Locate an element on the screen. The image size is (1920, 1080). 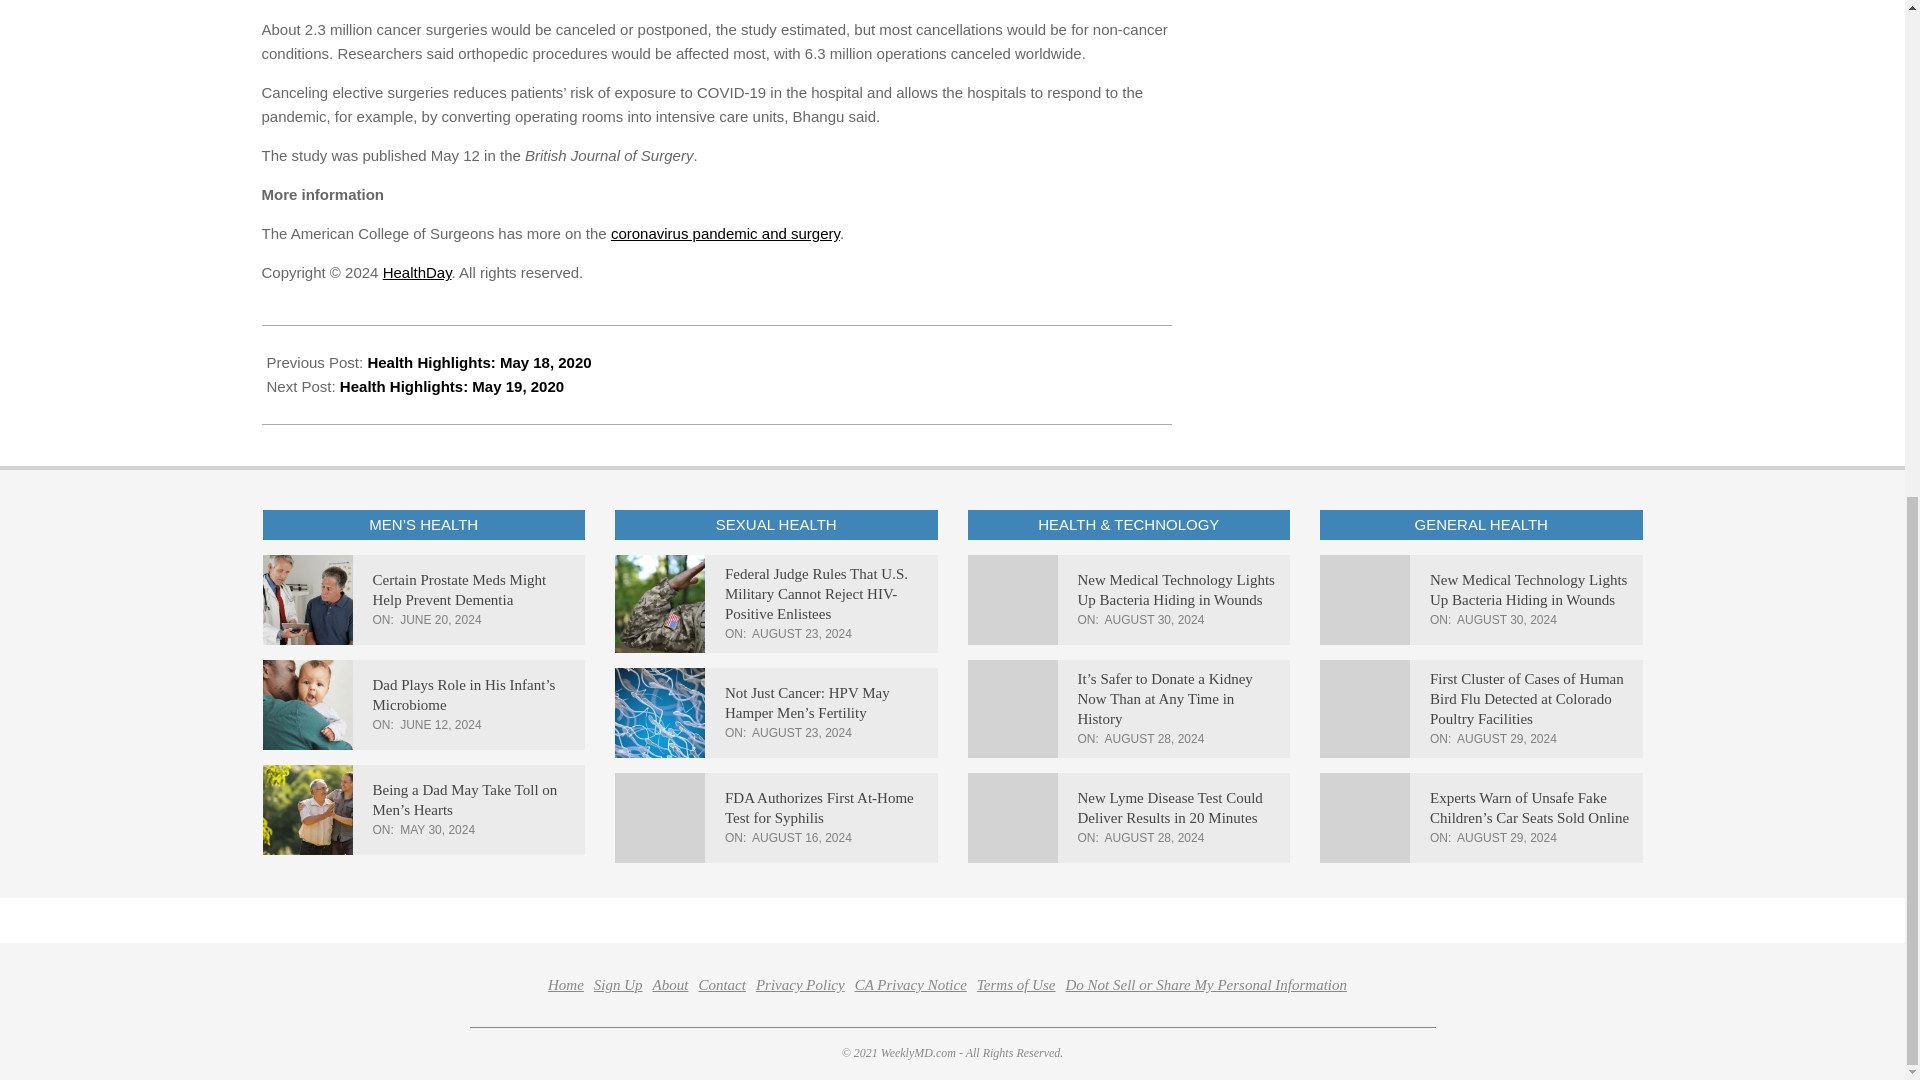
Wednesday, August 28, 2024, 9:58 am is located at coordinates (1155, 837).